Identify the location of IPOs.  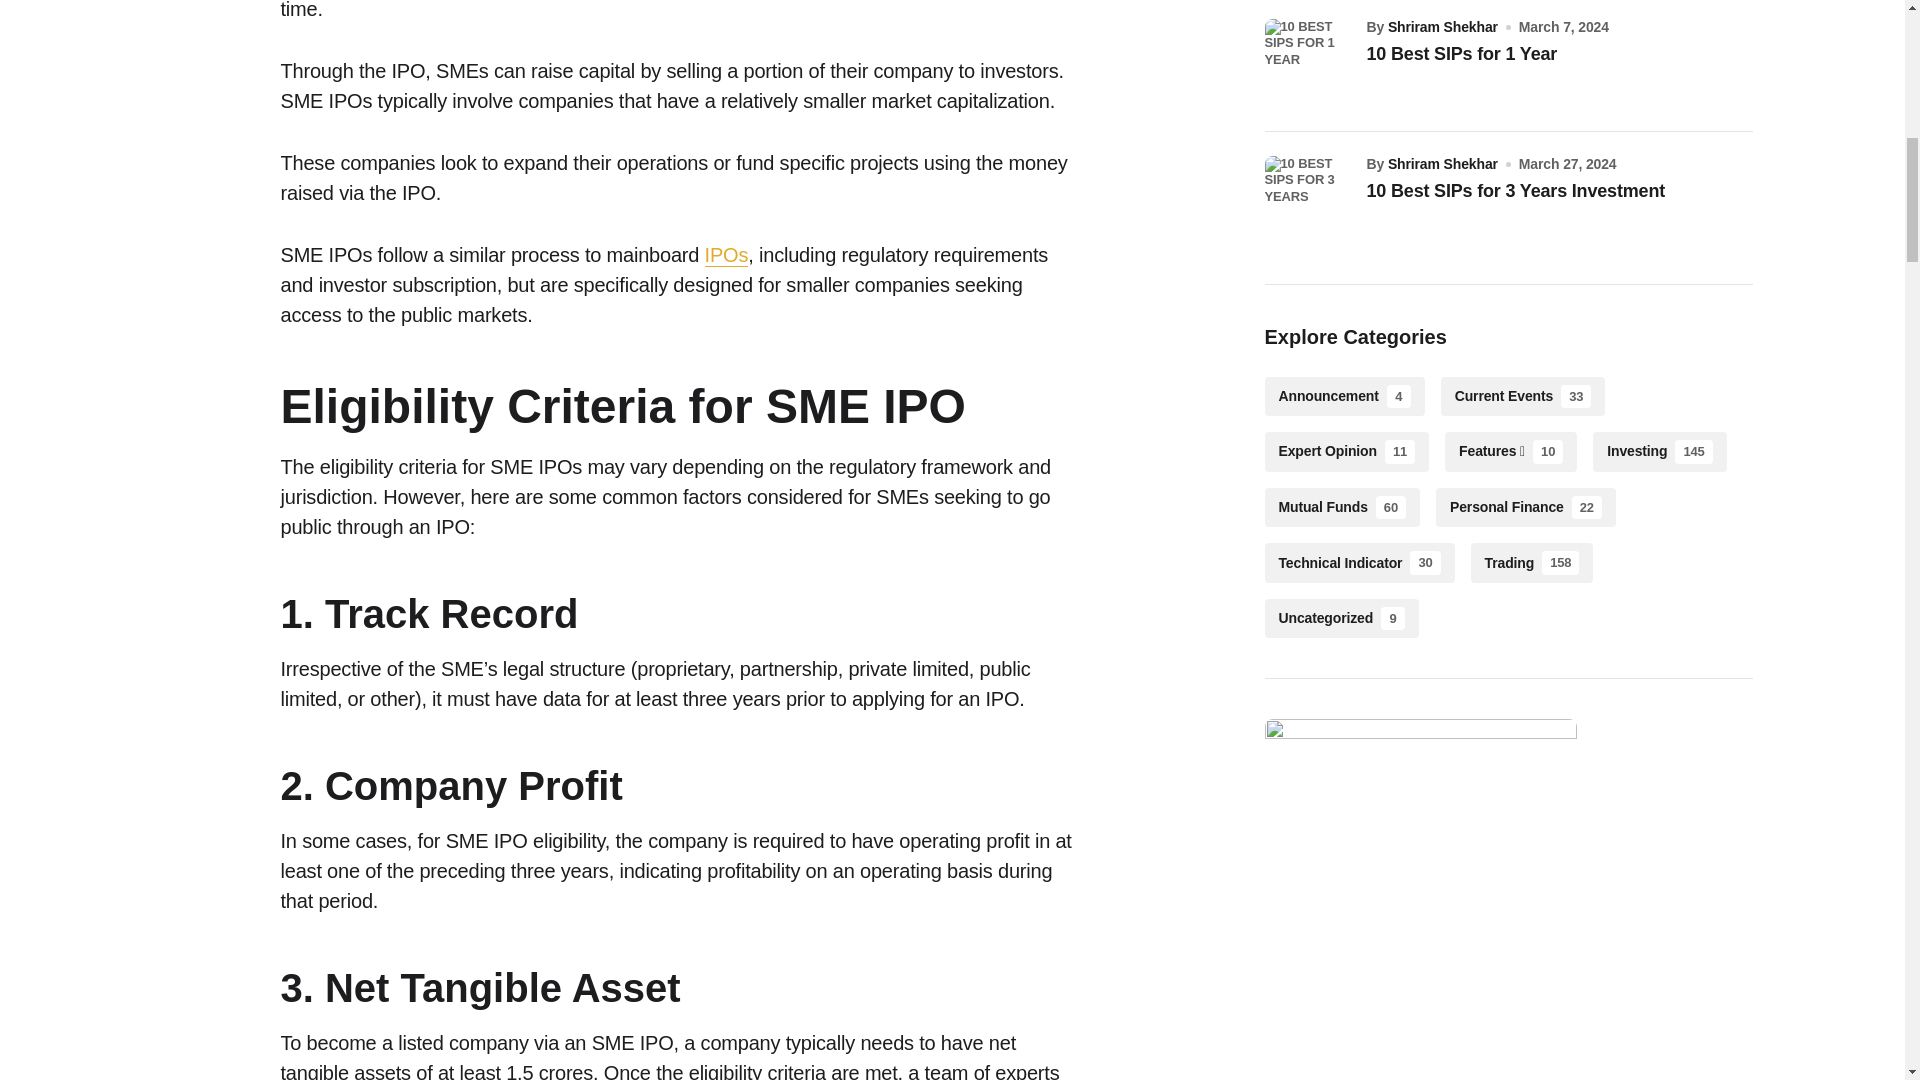
(726, 255).